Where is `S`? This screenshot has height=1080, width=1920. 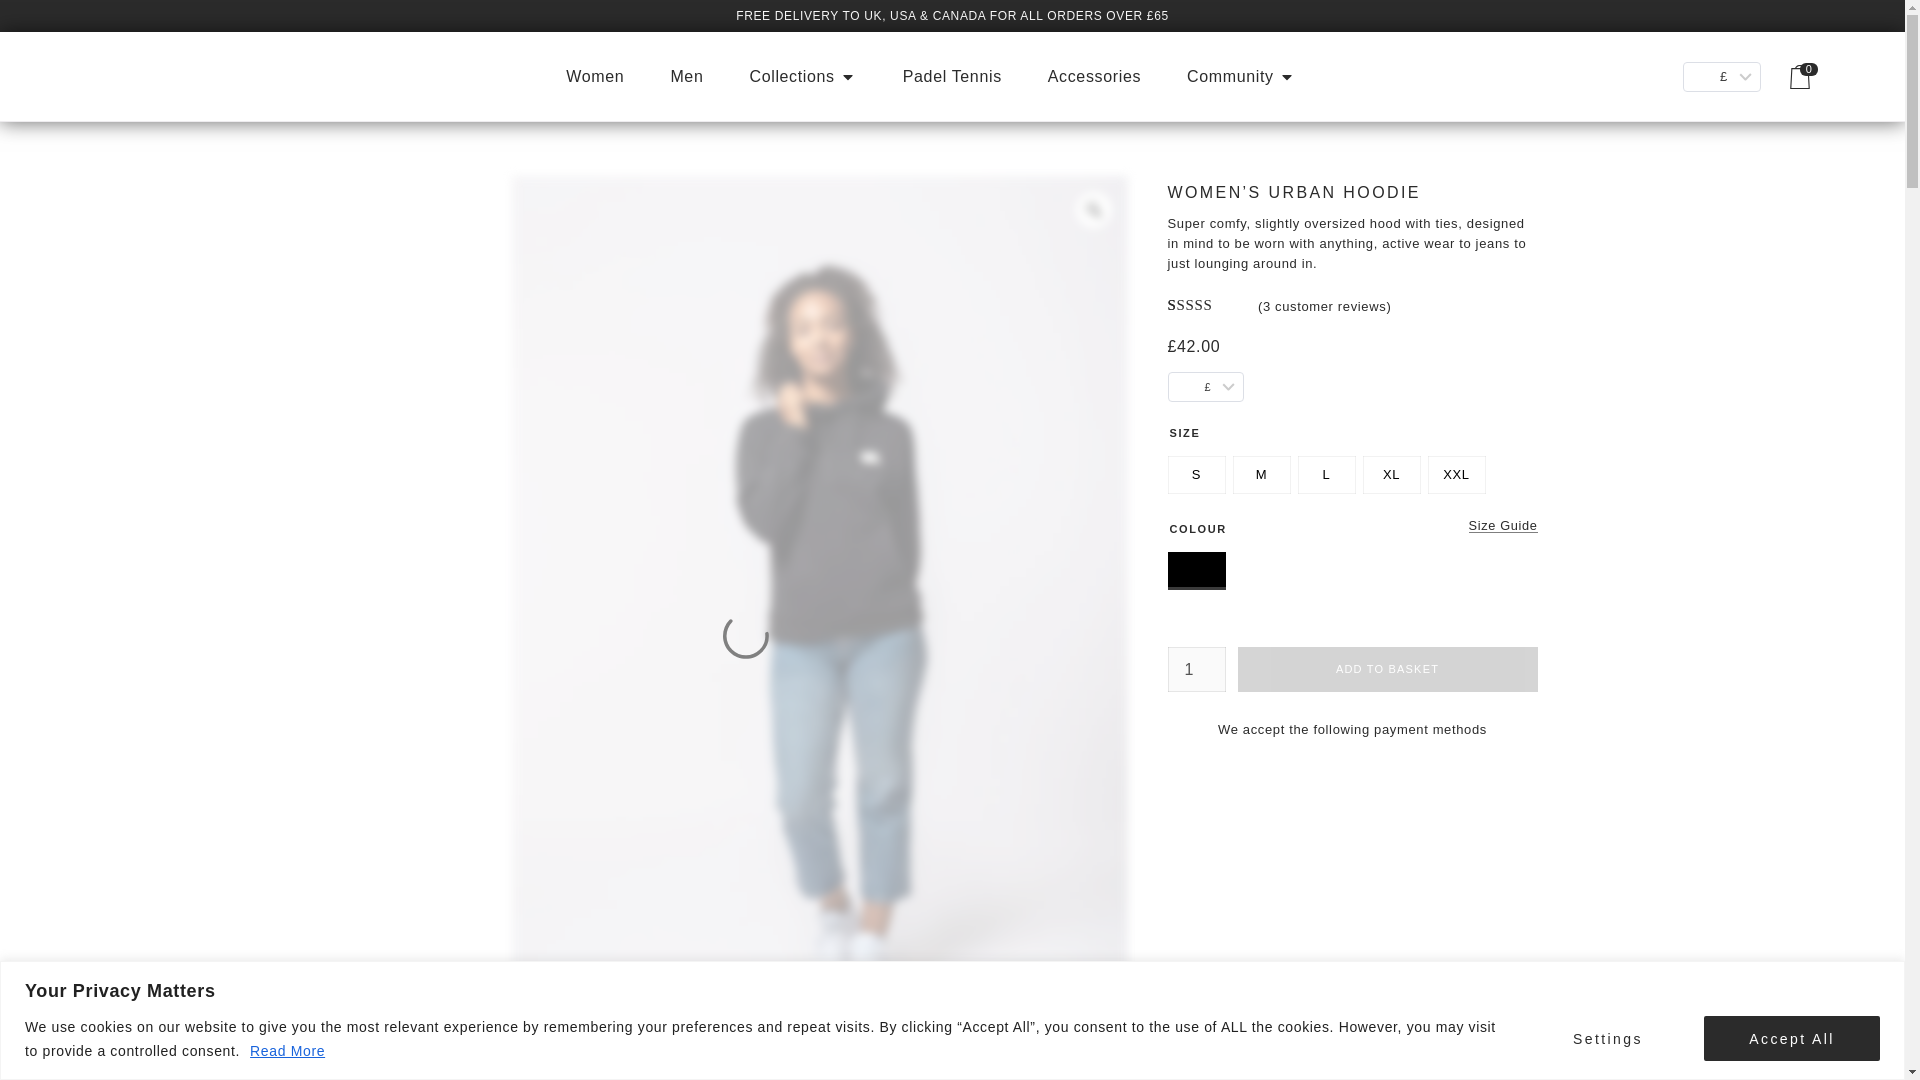
S is located at coordinates (1196, 476).